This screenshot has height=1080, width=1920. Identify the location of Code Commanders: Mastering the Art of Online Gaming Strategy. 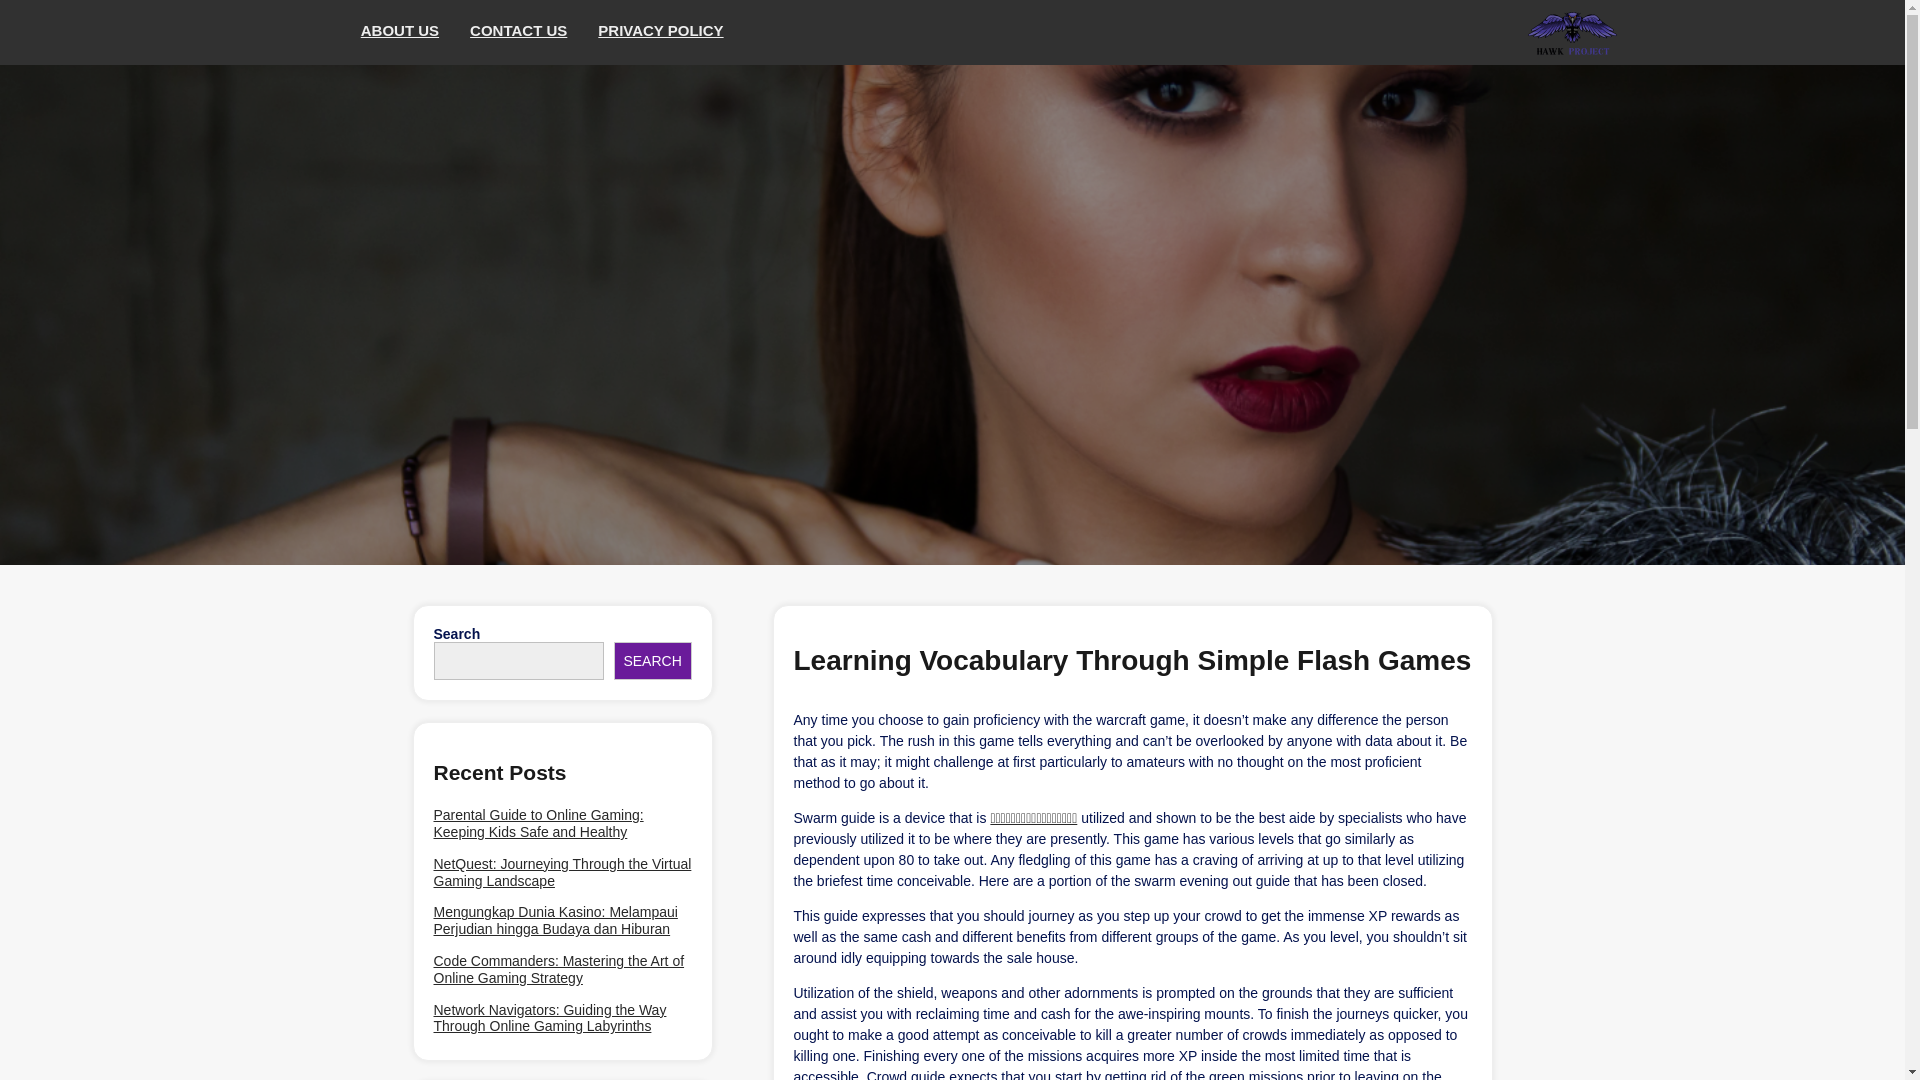
(562, 970).